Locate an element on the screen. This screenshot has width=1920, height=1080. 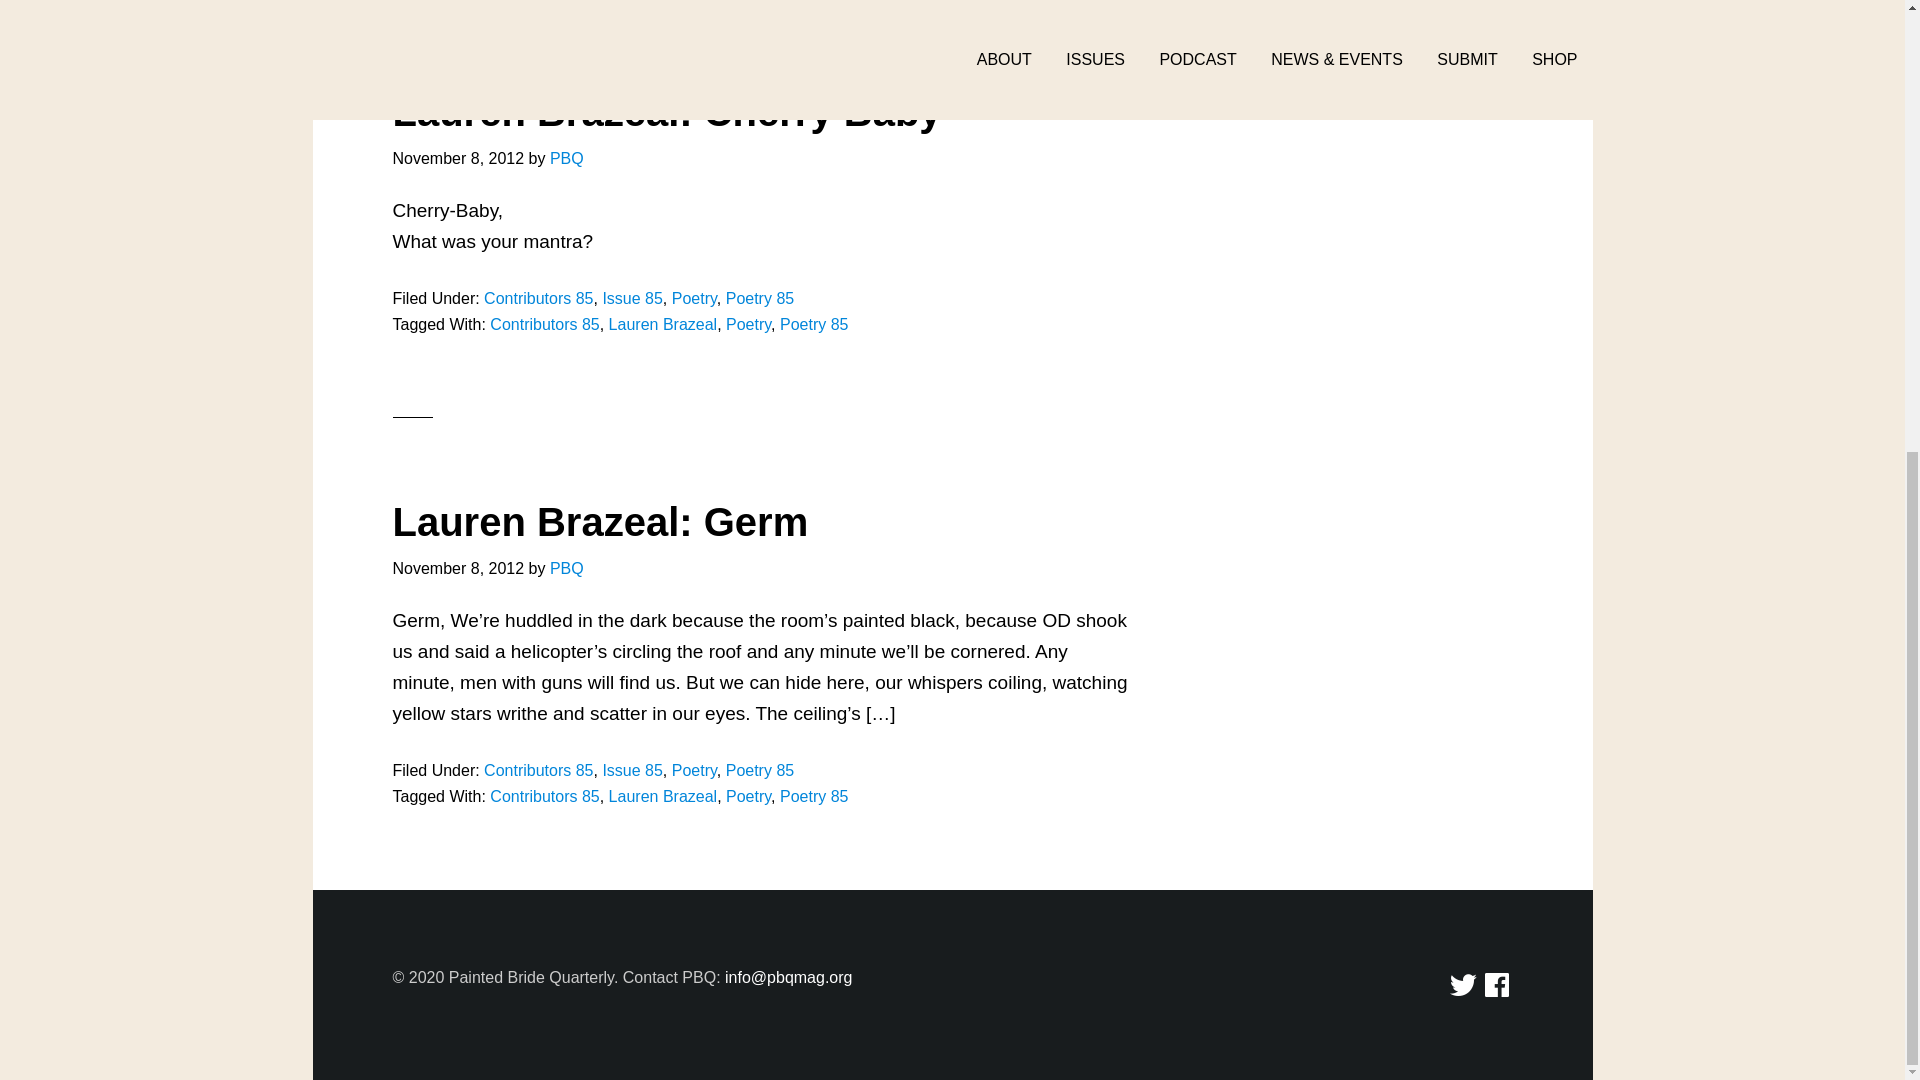
Contributors 85 is located at coordinates (538, 298).